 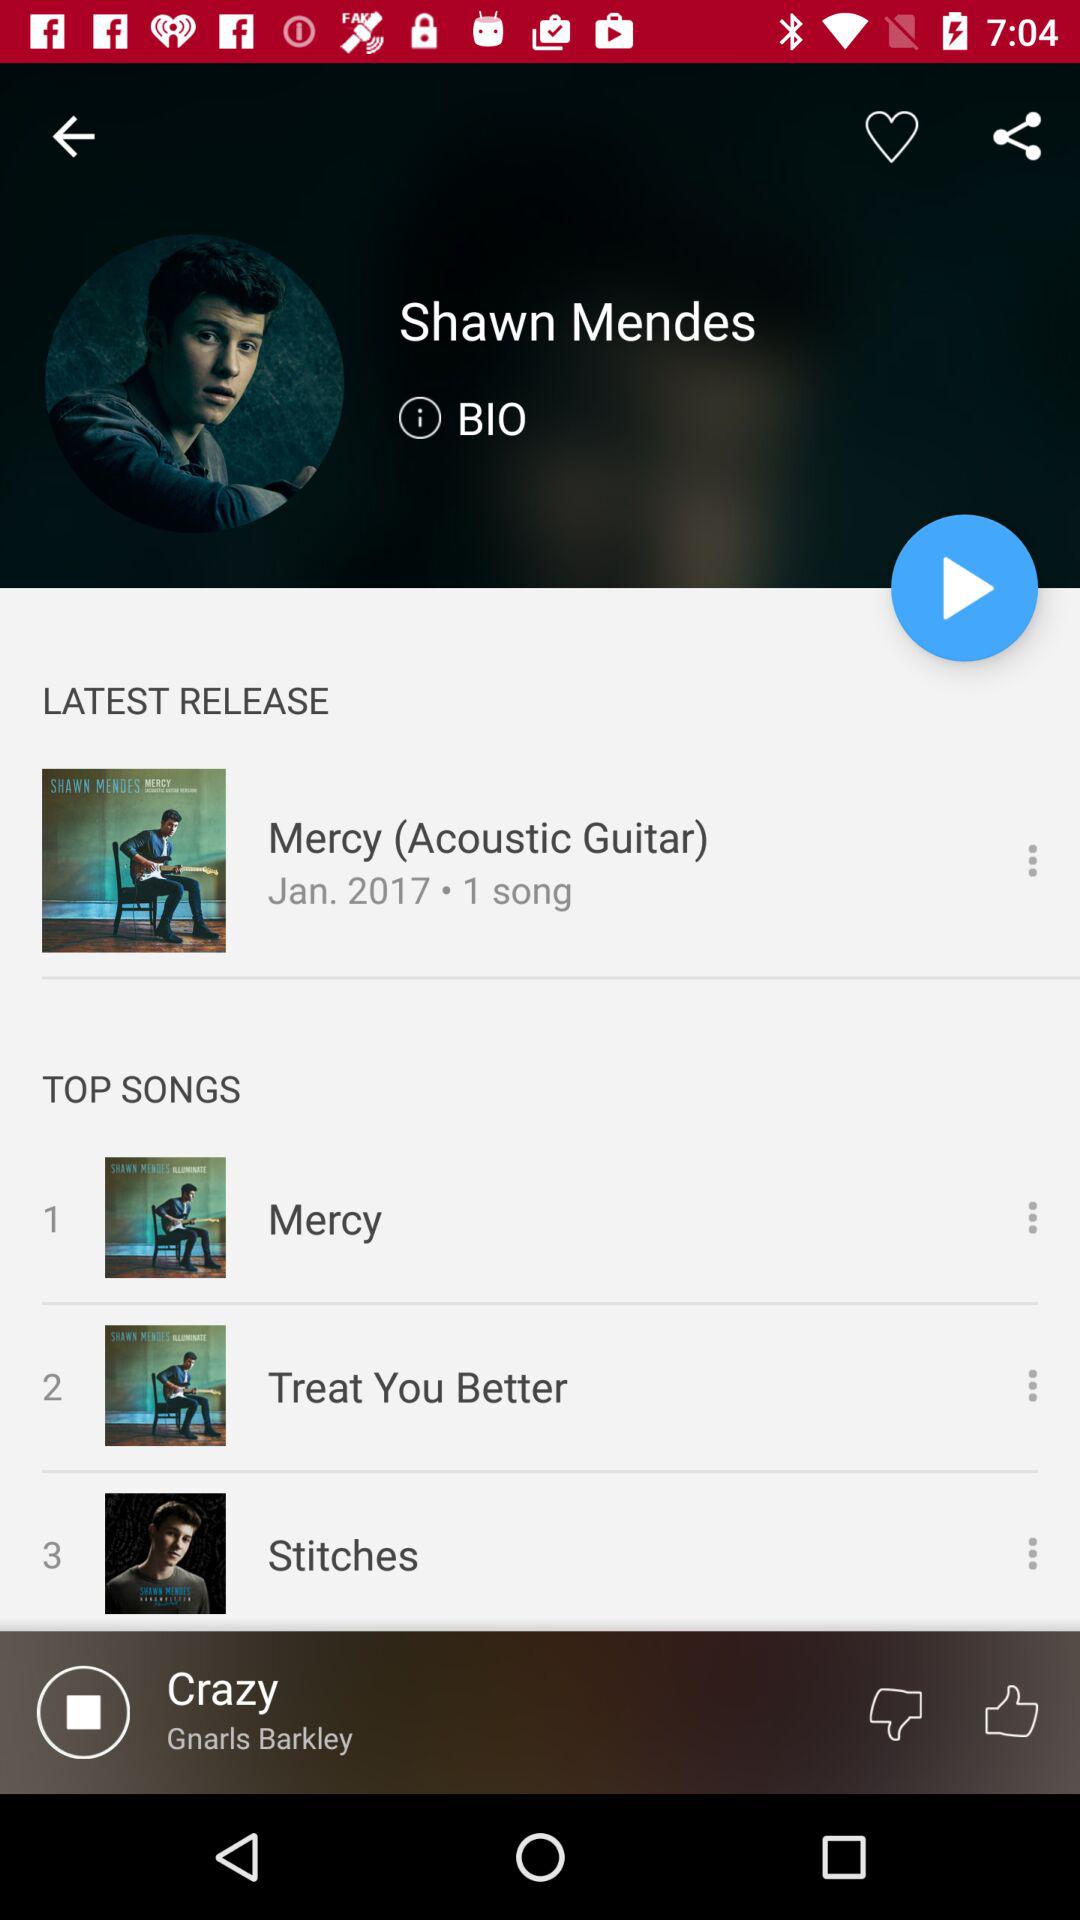 What do you see at coordinates (164, 1384) in the screenshot?
I see `select the image of song treat you better` at bounding box center [164, 1384].